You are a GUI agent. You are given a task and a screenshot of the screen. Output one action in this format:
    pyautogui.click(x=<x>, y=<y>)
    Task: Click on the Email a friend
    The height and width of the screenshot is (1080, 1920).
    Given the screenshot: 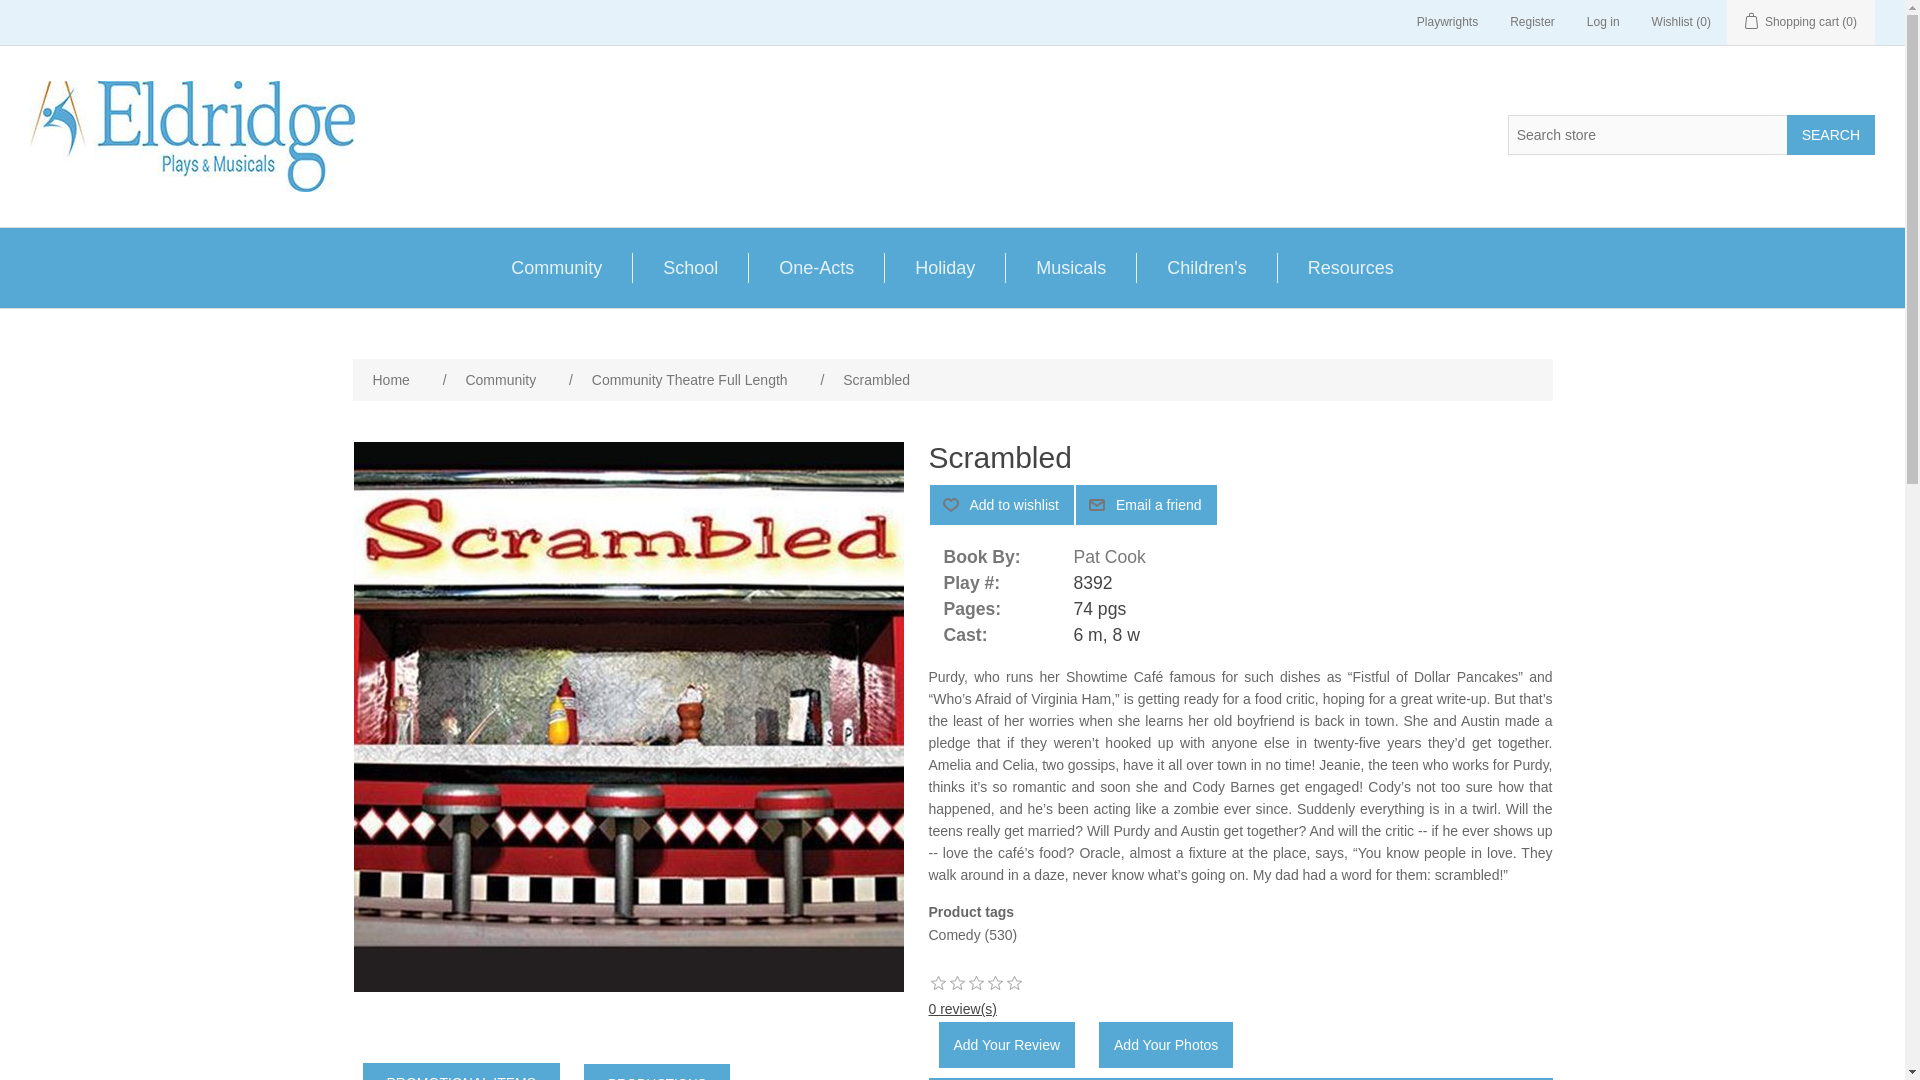 What is the action you would take?
    pyautogui.click(x=1146, y=504)
    